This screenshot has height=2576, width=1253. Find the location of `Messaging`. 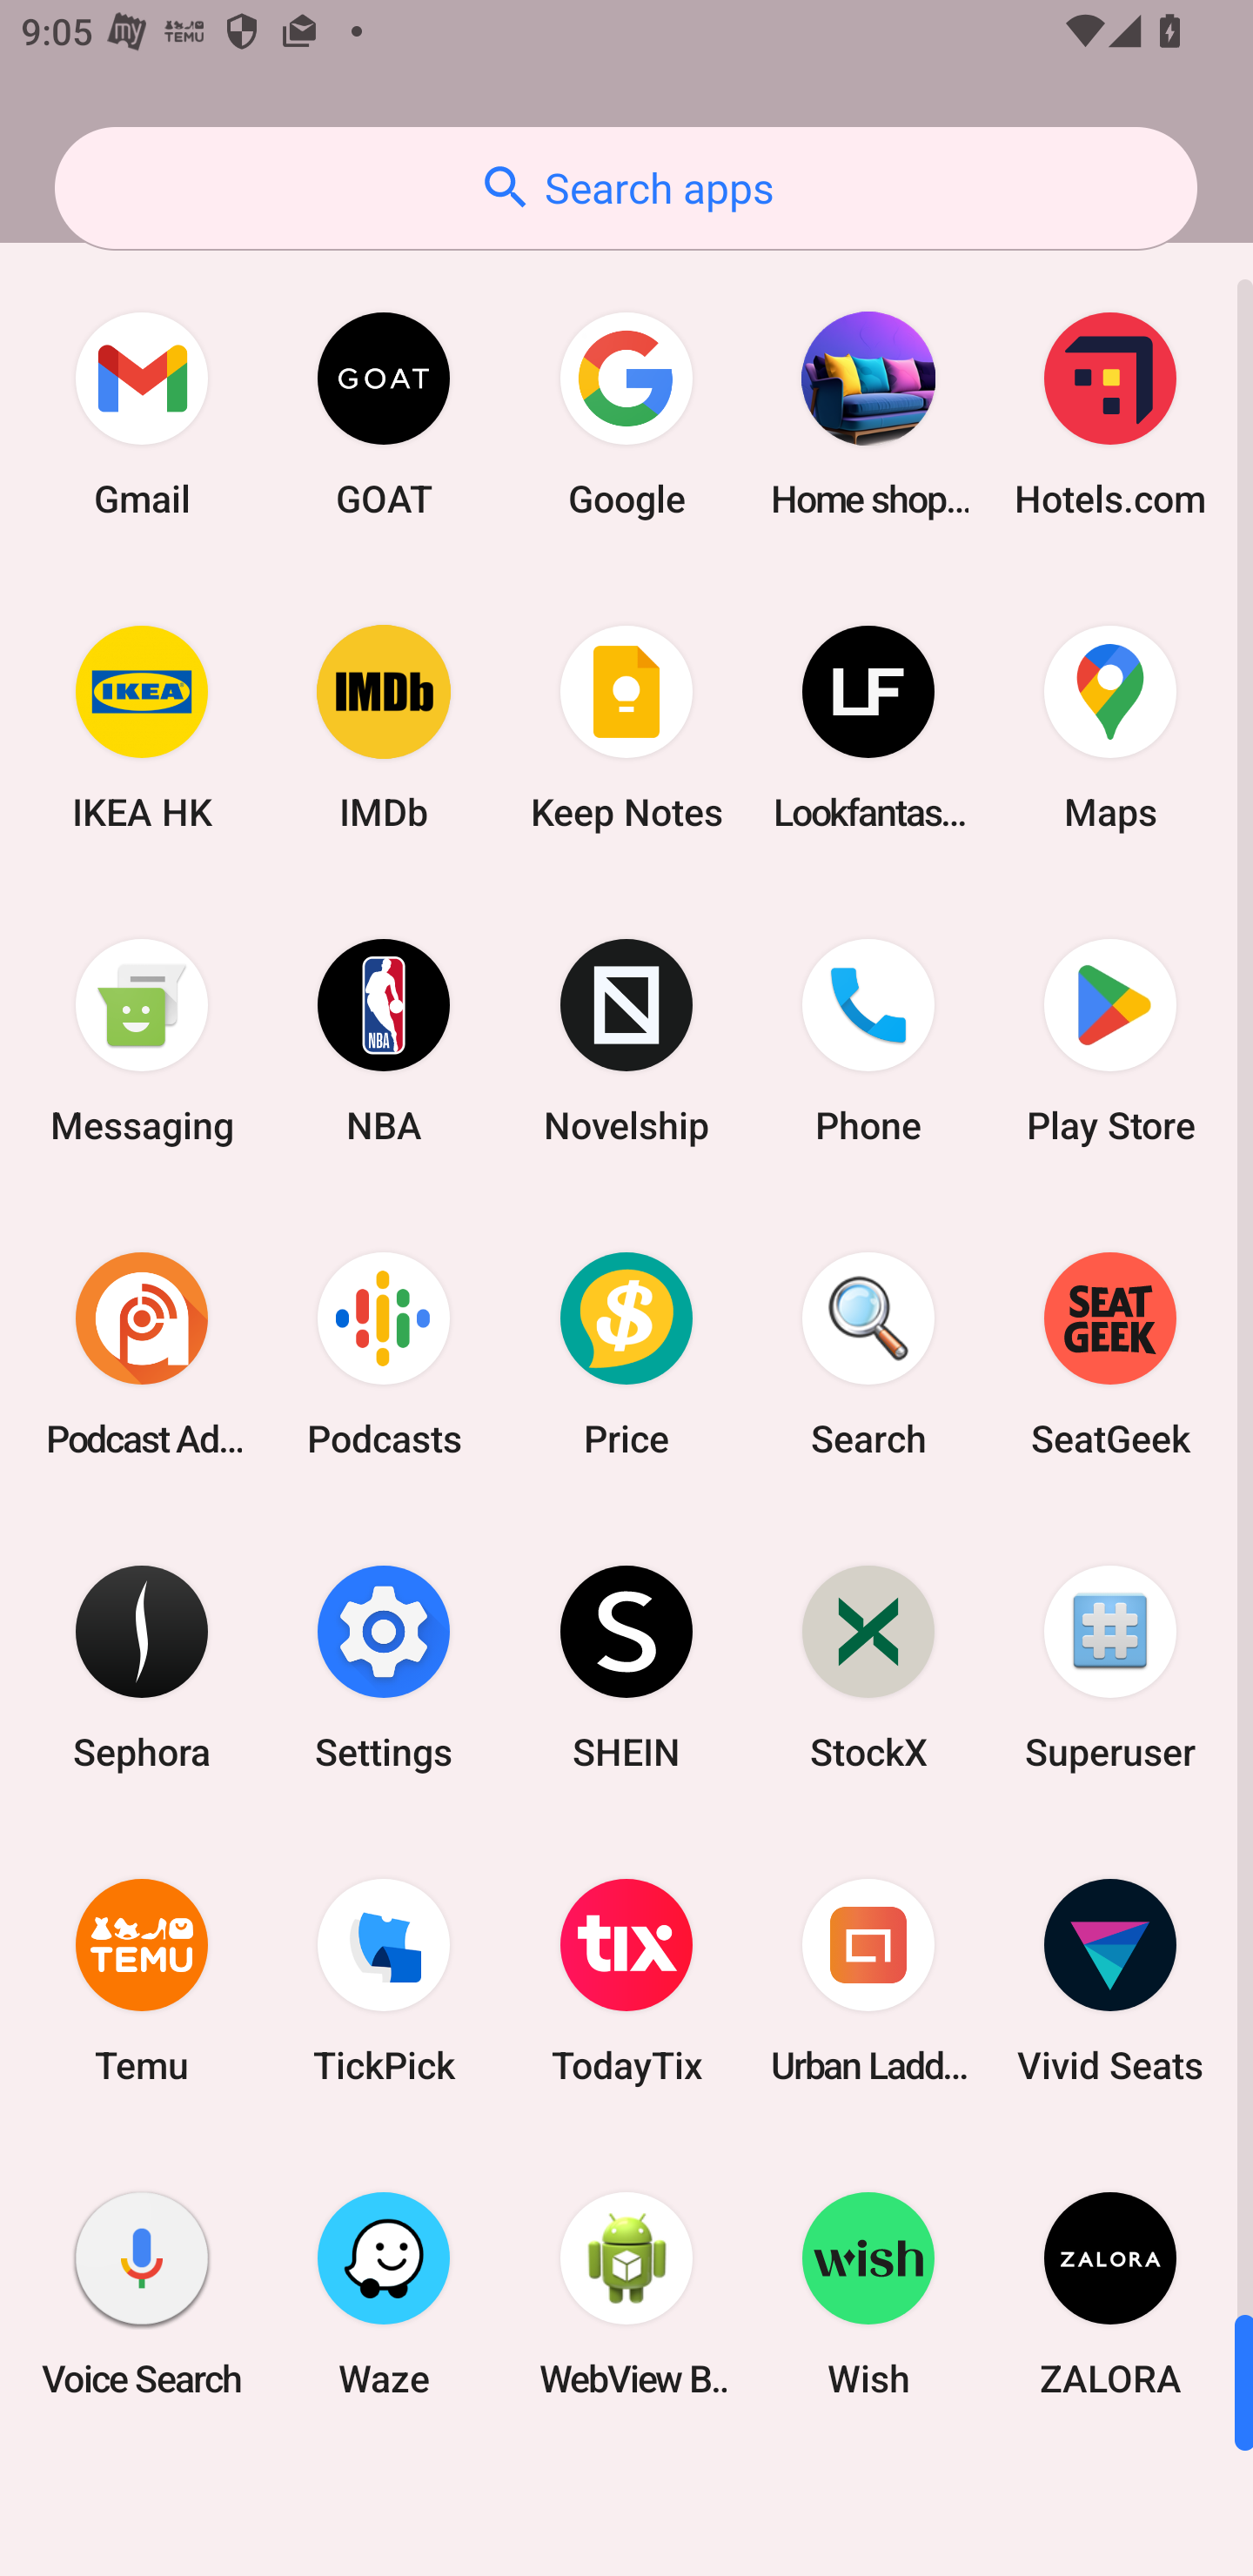

Messaging is located at coordinates (142, 1041).